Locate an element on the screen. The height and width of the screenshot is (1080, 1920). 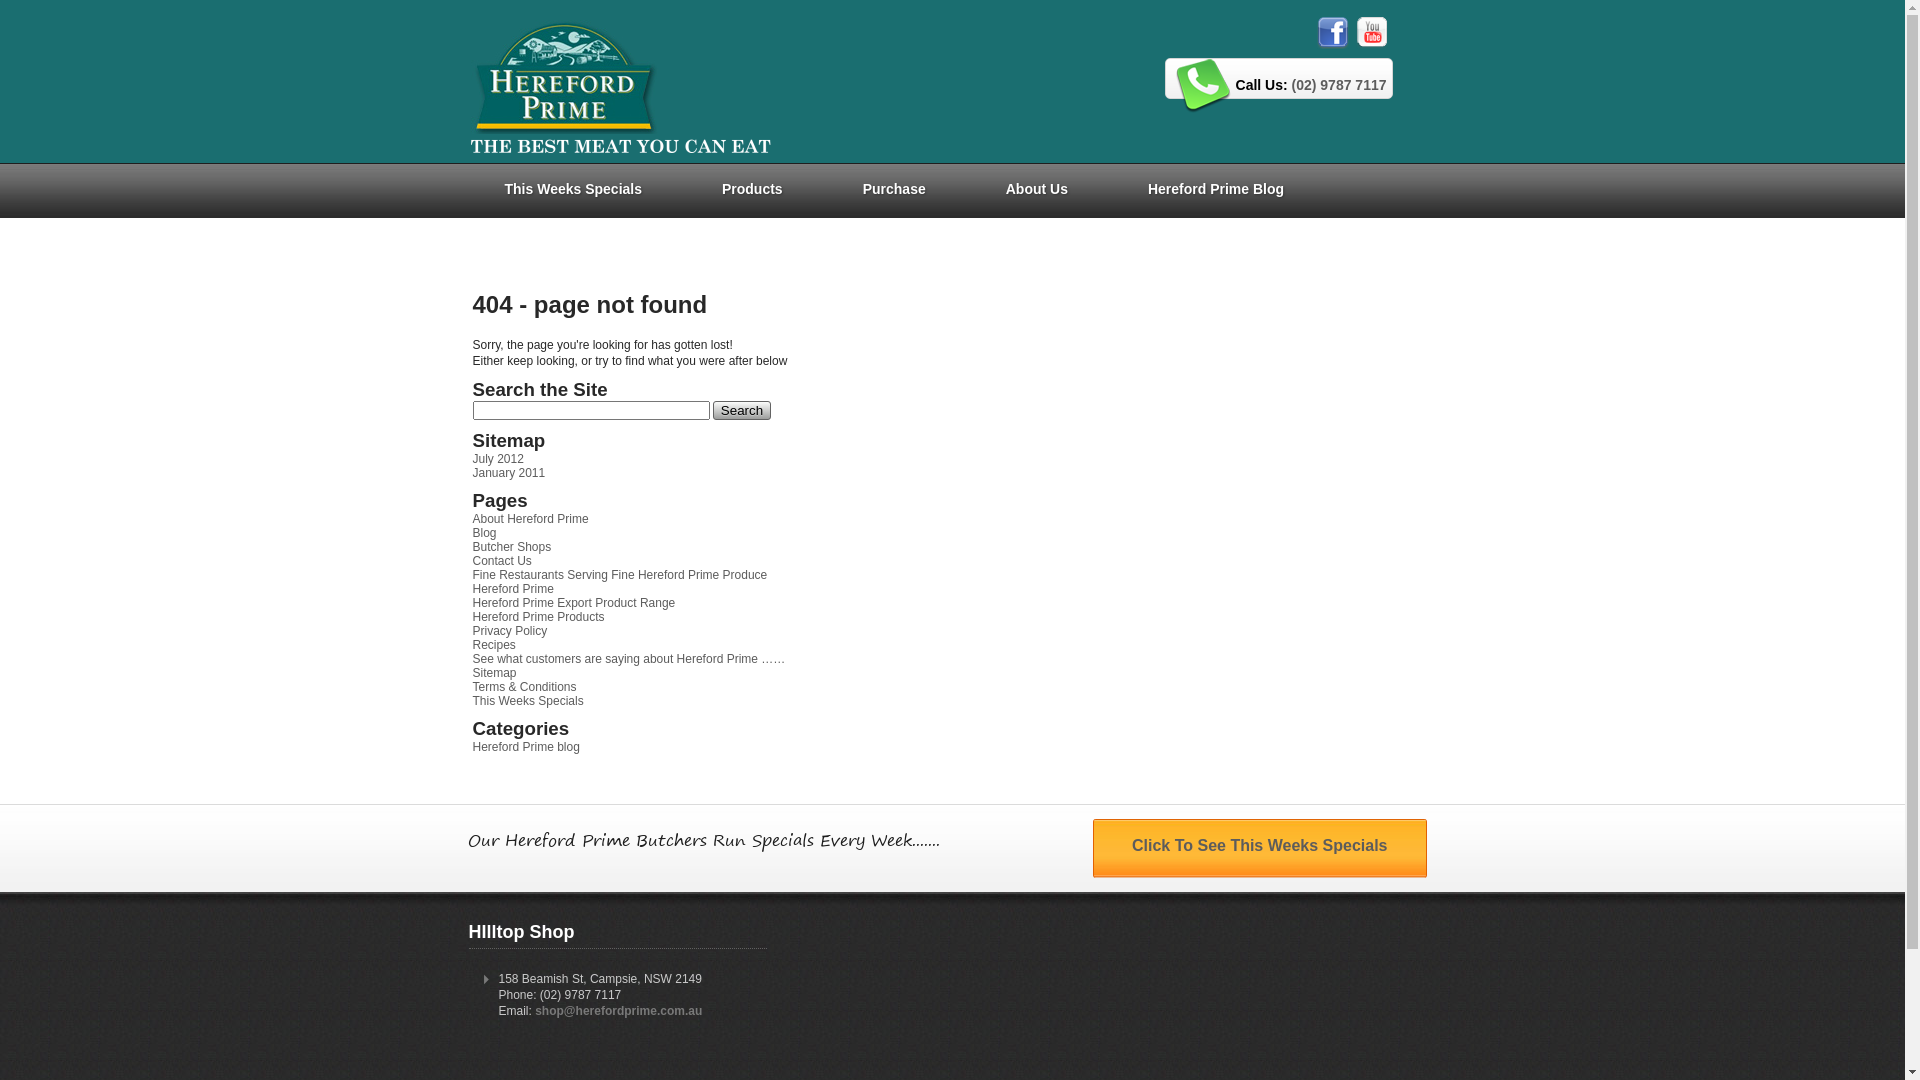
Privacy Policy is located at coordinates (510, 630).